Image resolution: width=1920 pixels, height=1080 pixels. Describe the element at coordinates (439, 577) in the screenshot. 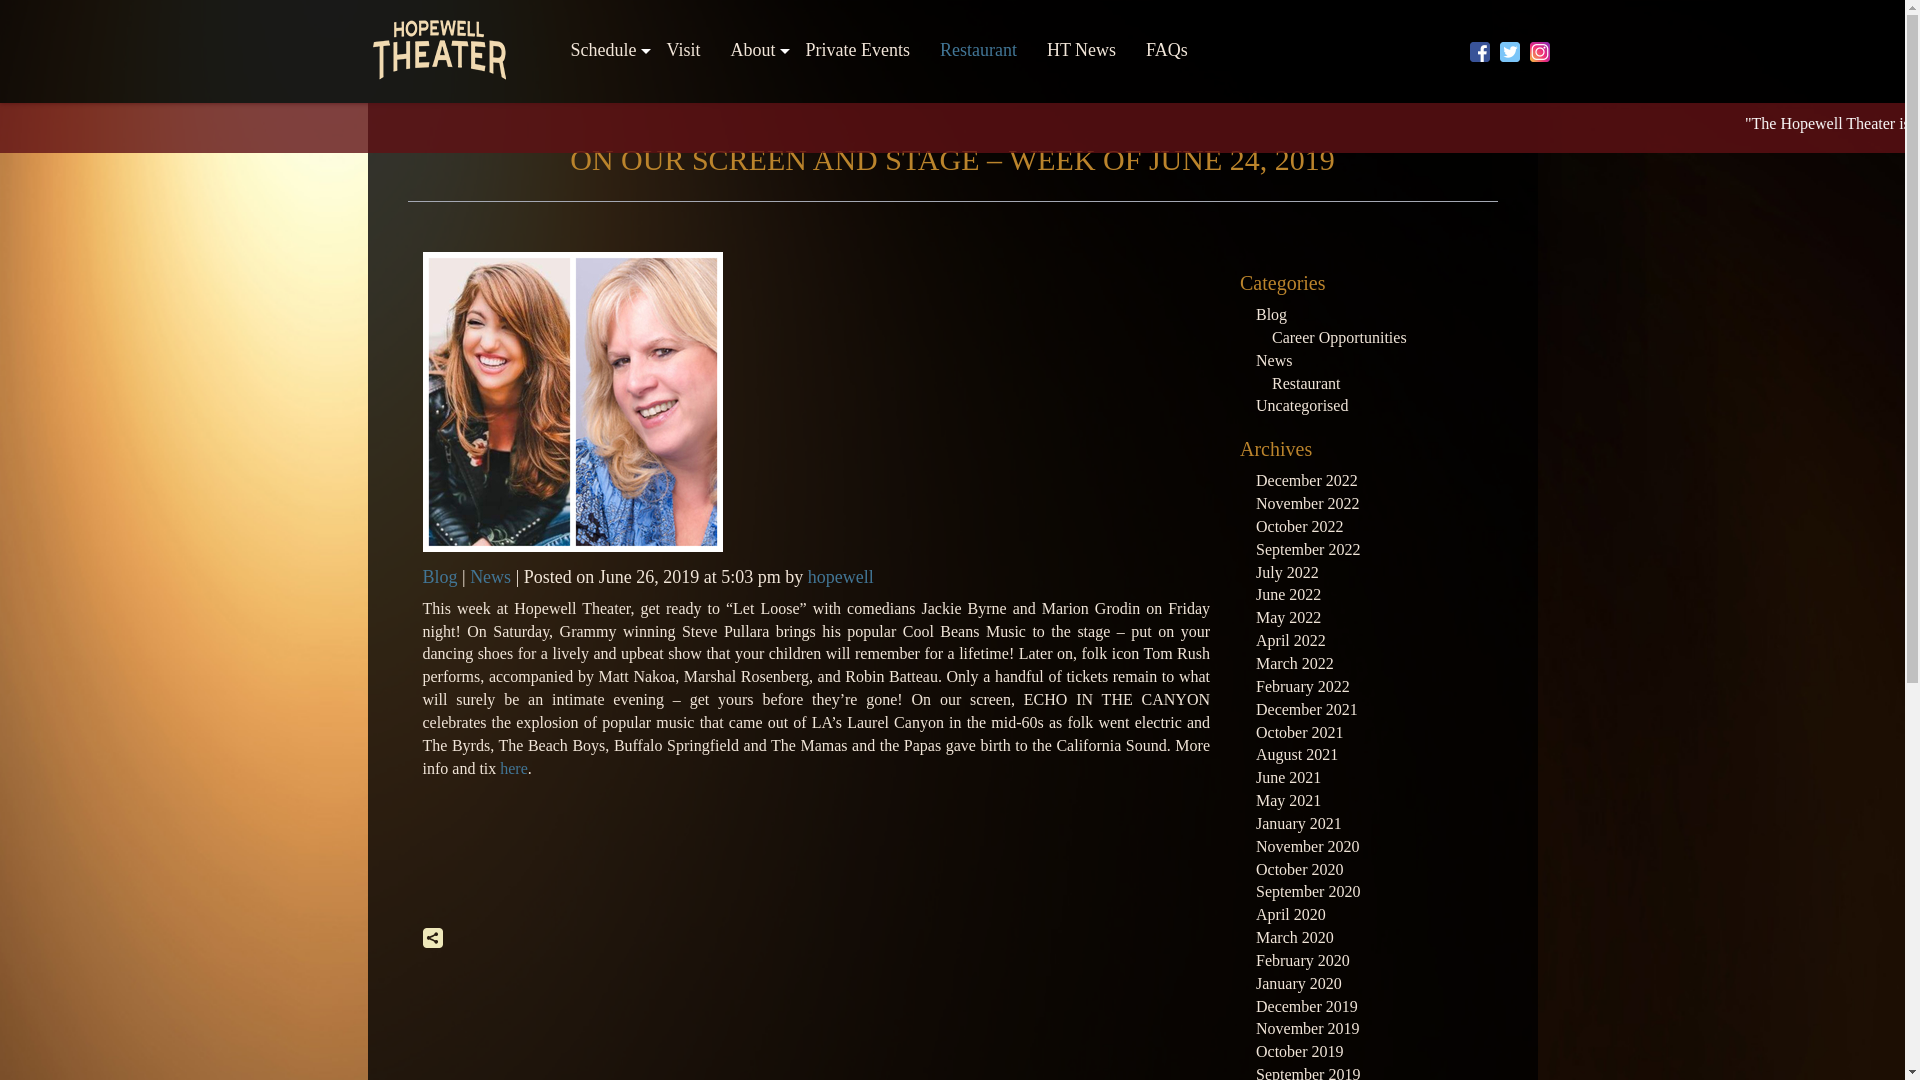

I see `Blog` at that location.